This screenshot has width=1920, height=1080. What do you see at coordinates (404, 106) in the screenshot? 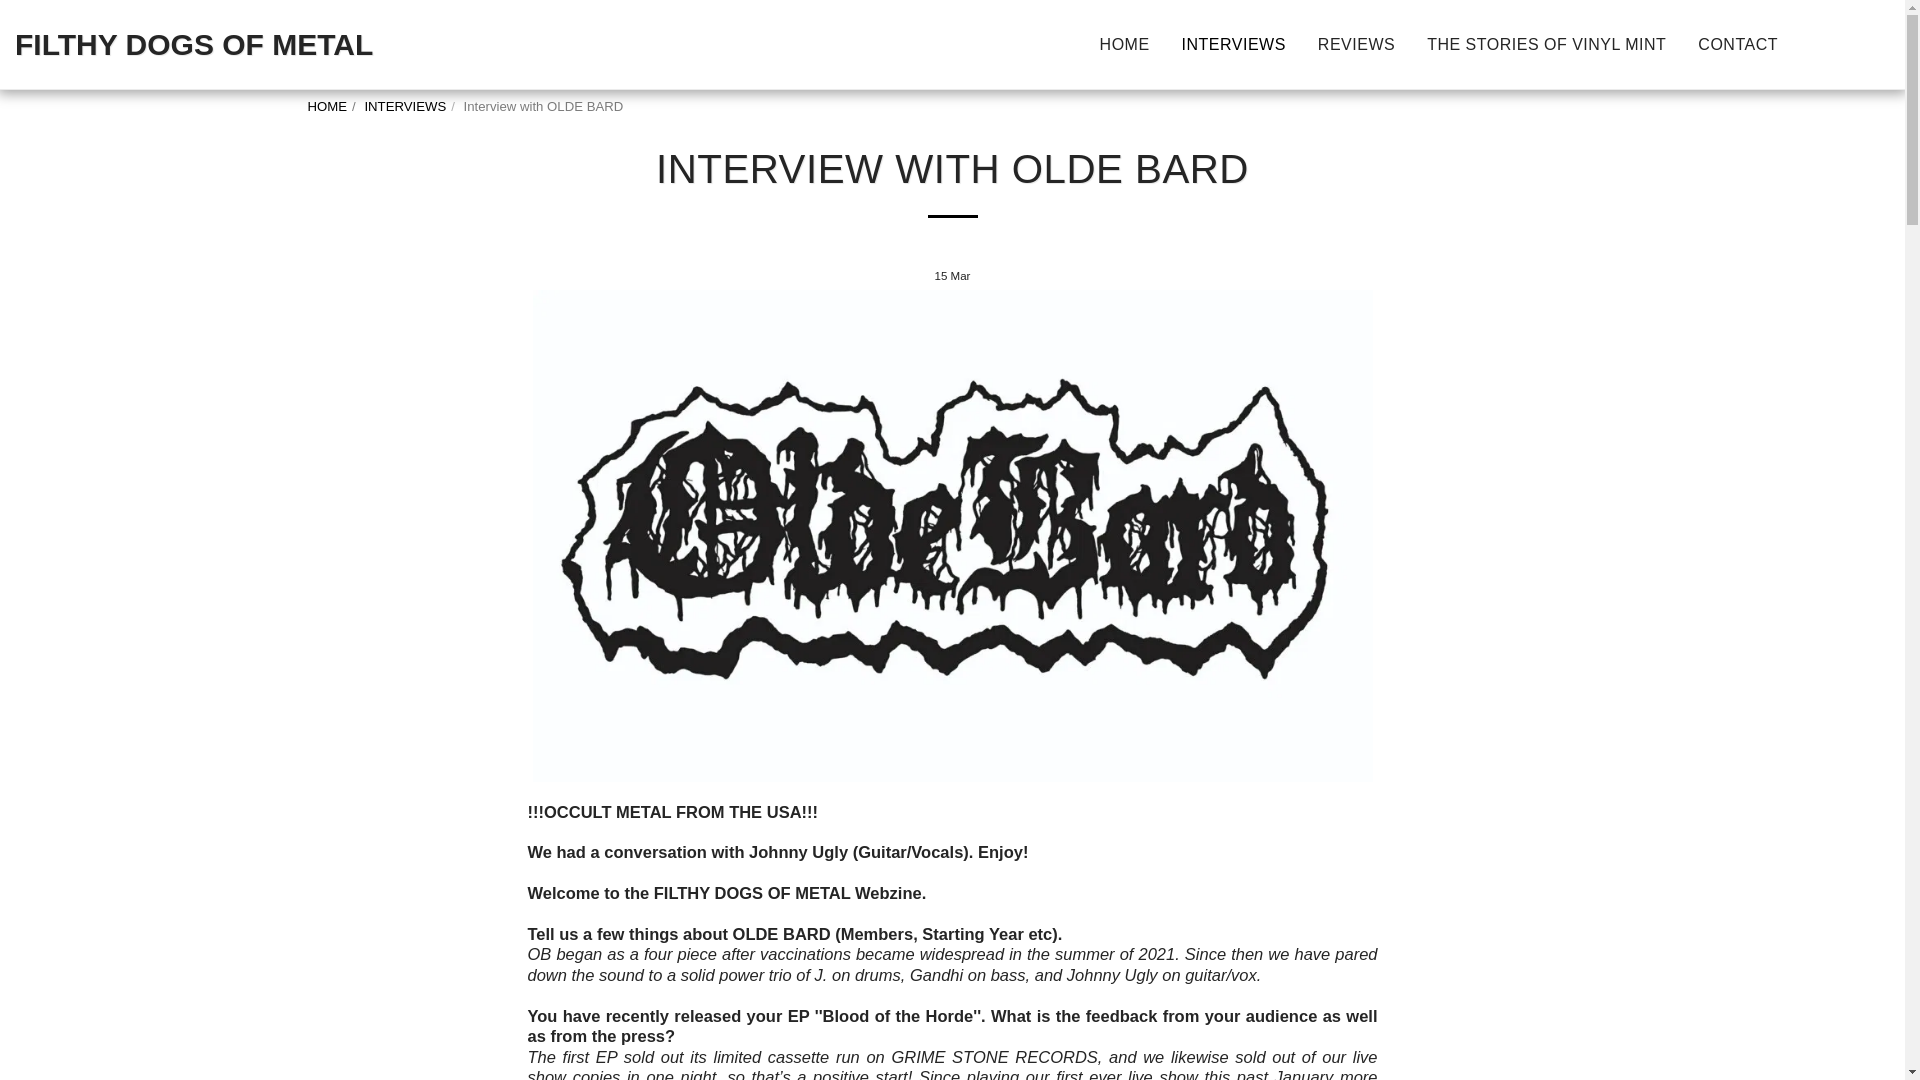
I see `INTERVIEWS` at bounding box center [404, 106].